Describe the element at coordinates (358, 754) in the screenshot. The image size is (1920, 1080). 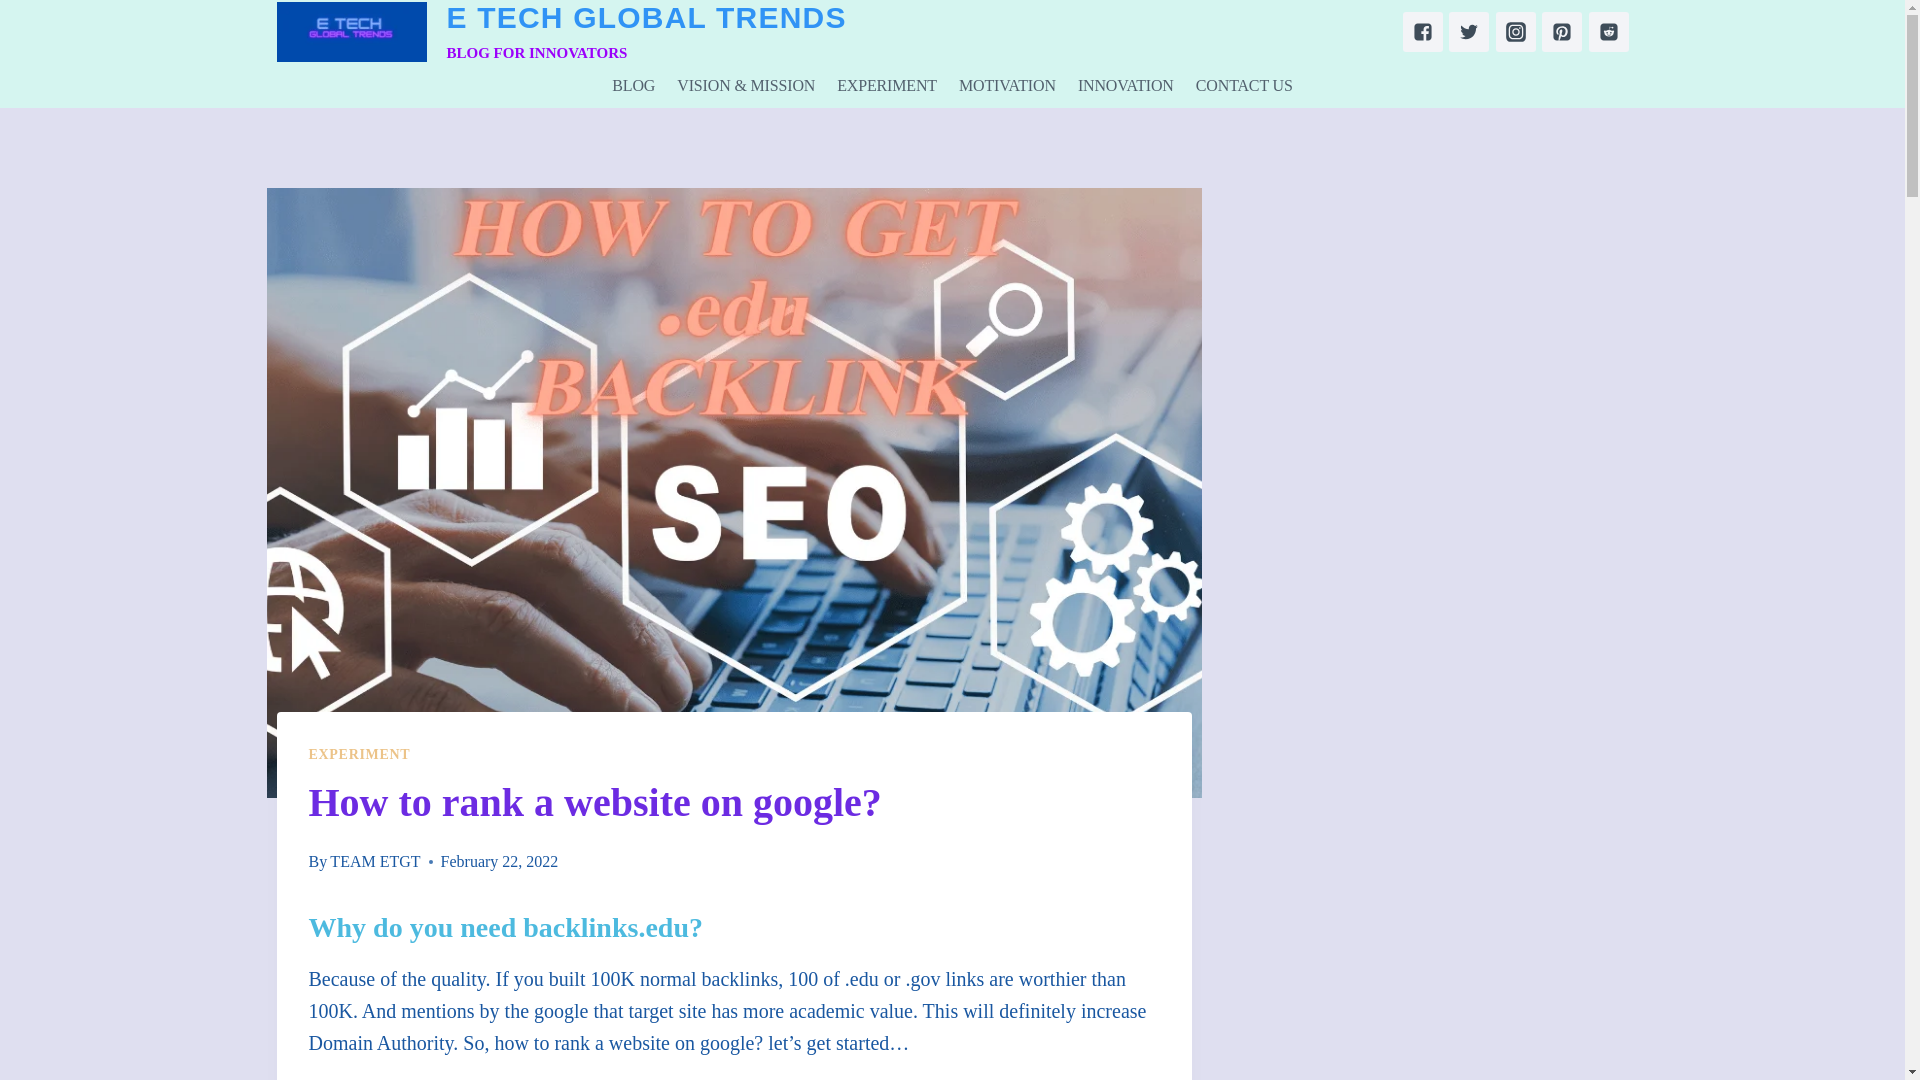
I see `CONTACT US` at that location.